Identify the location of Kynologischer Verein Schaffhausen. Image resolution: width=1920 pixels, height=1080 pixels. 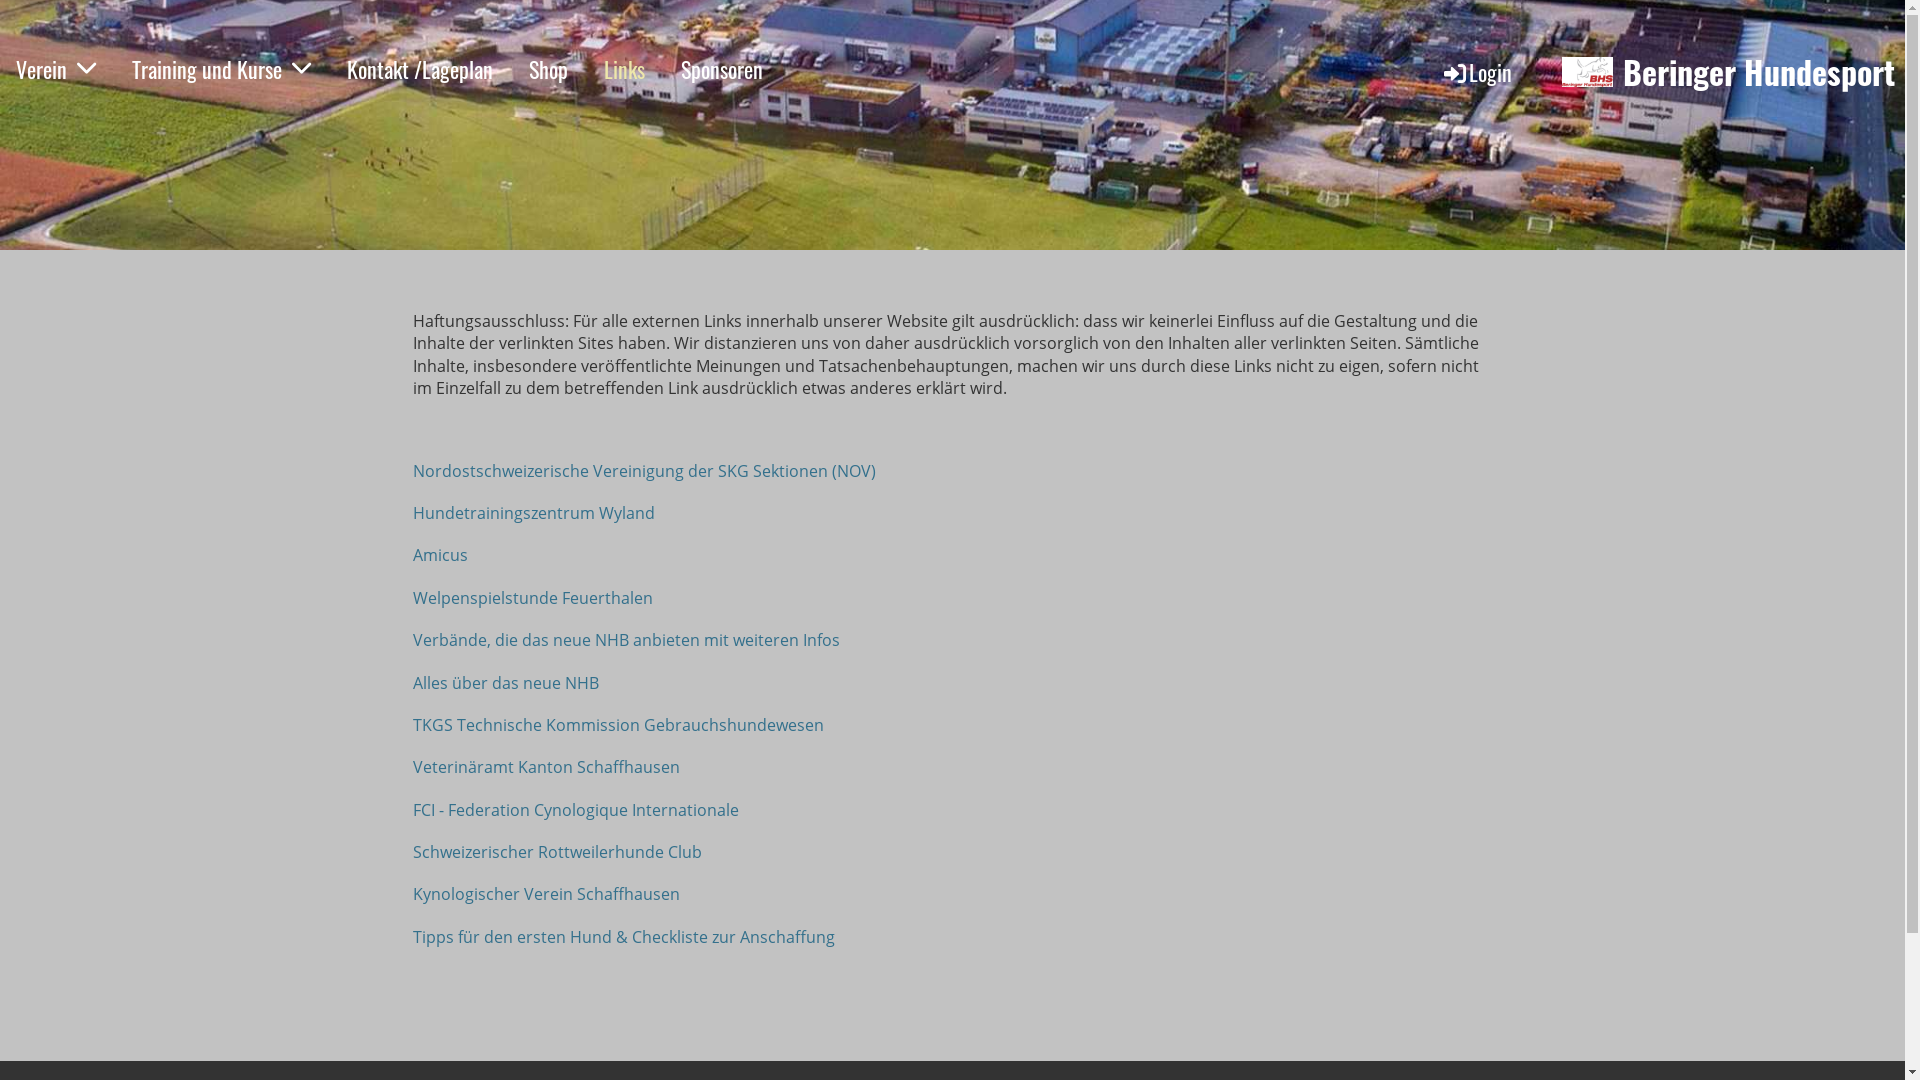
(546, 893).